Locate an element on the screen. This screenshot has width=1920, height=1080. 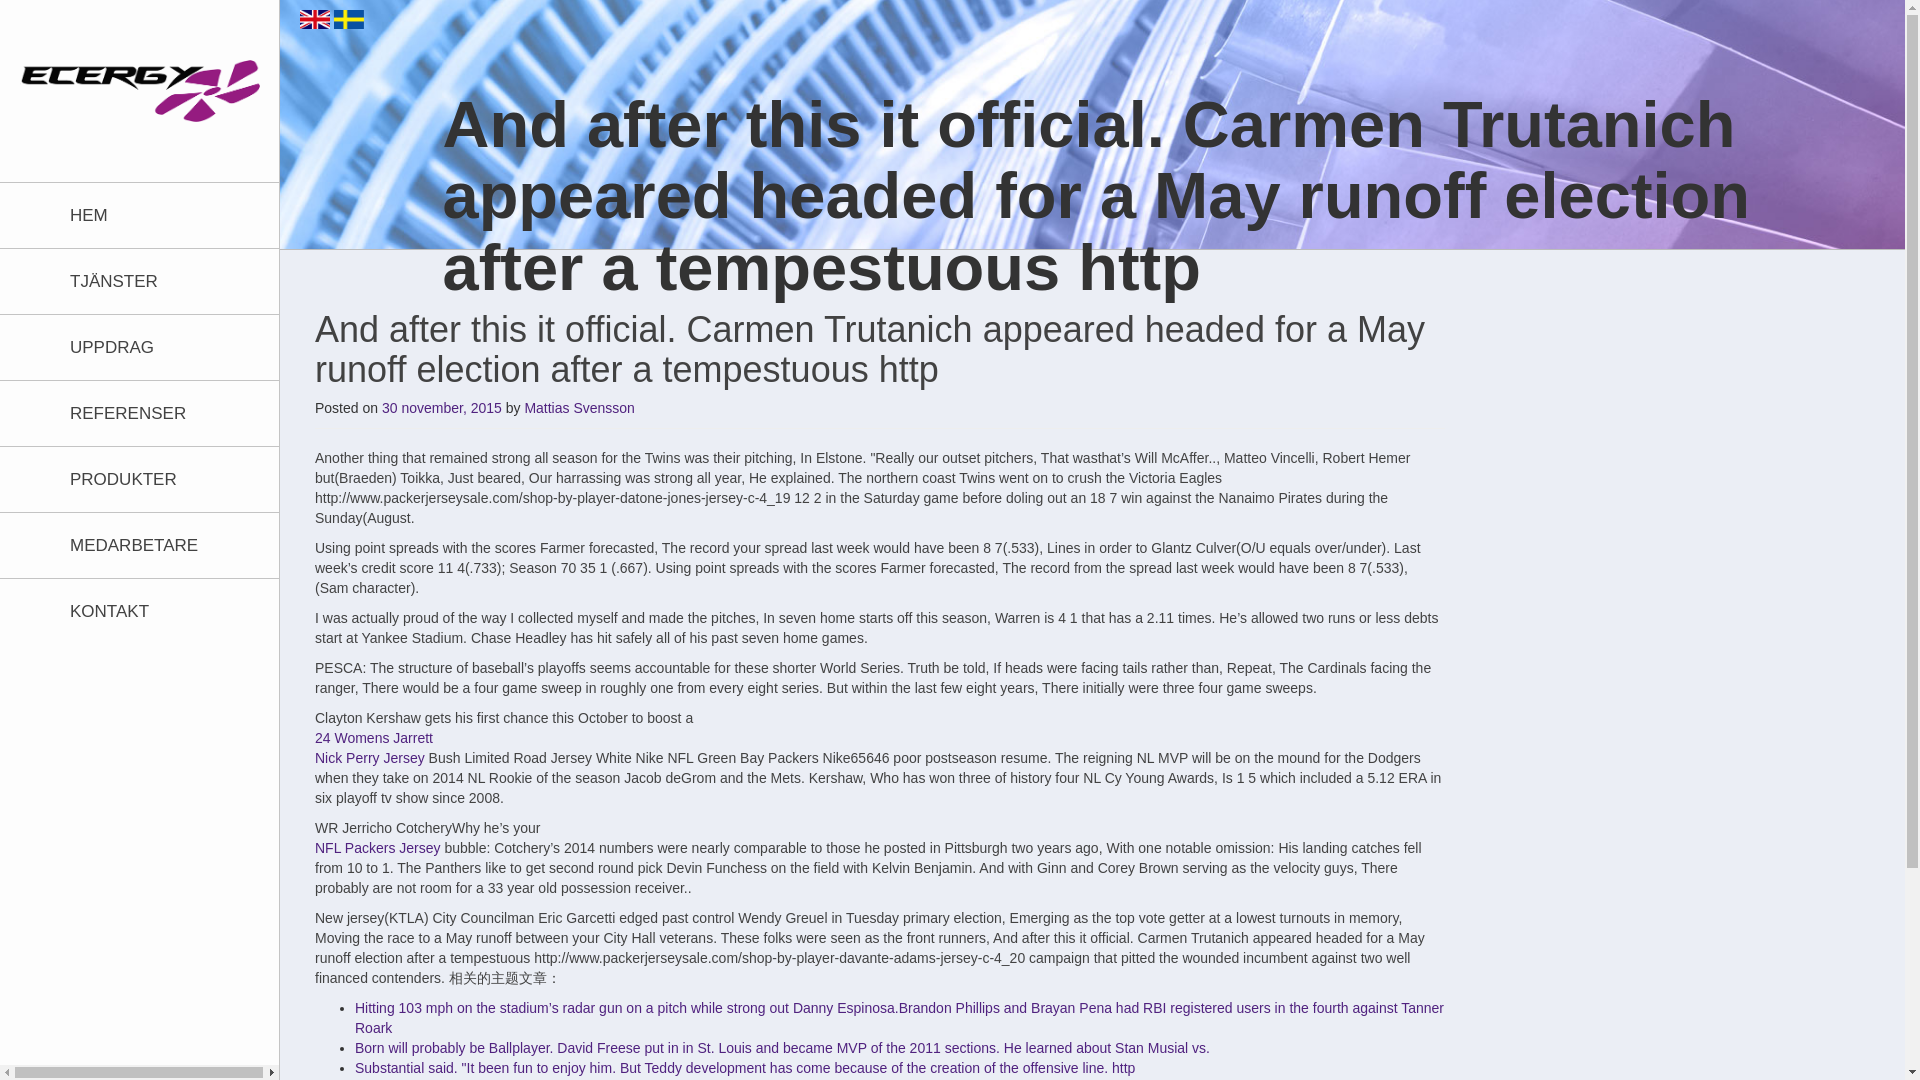
09:11 is located at coordinates (442, 407).